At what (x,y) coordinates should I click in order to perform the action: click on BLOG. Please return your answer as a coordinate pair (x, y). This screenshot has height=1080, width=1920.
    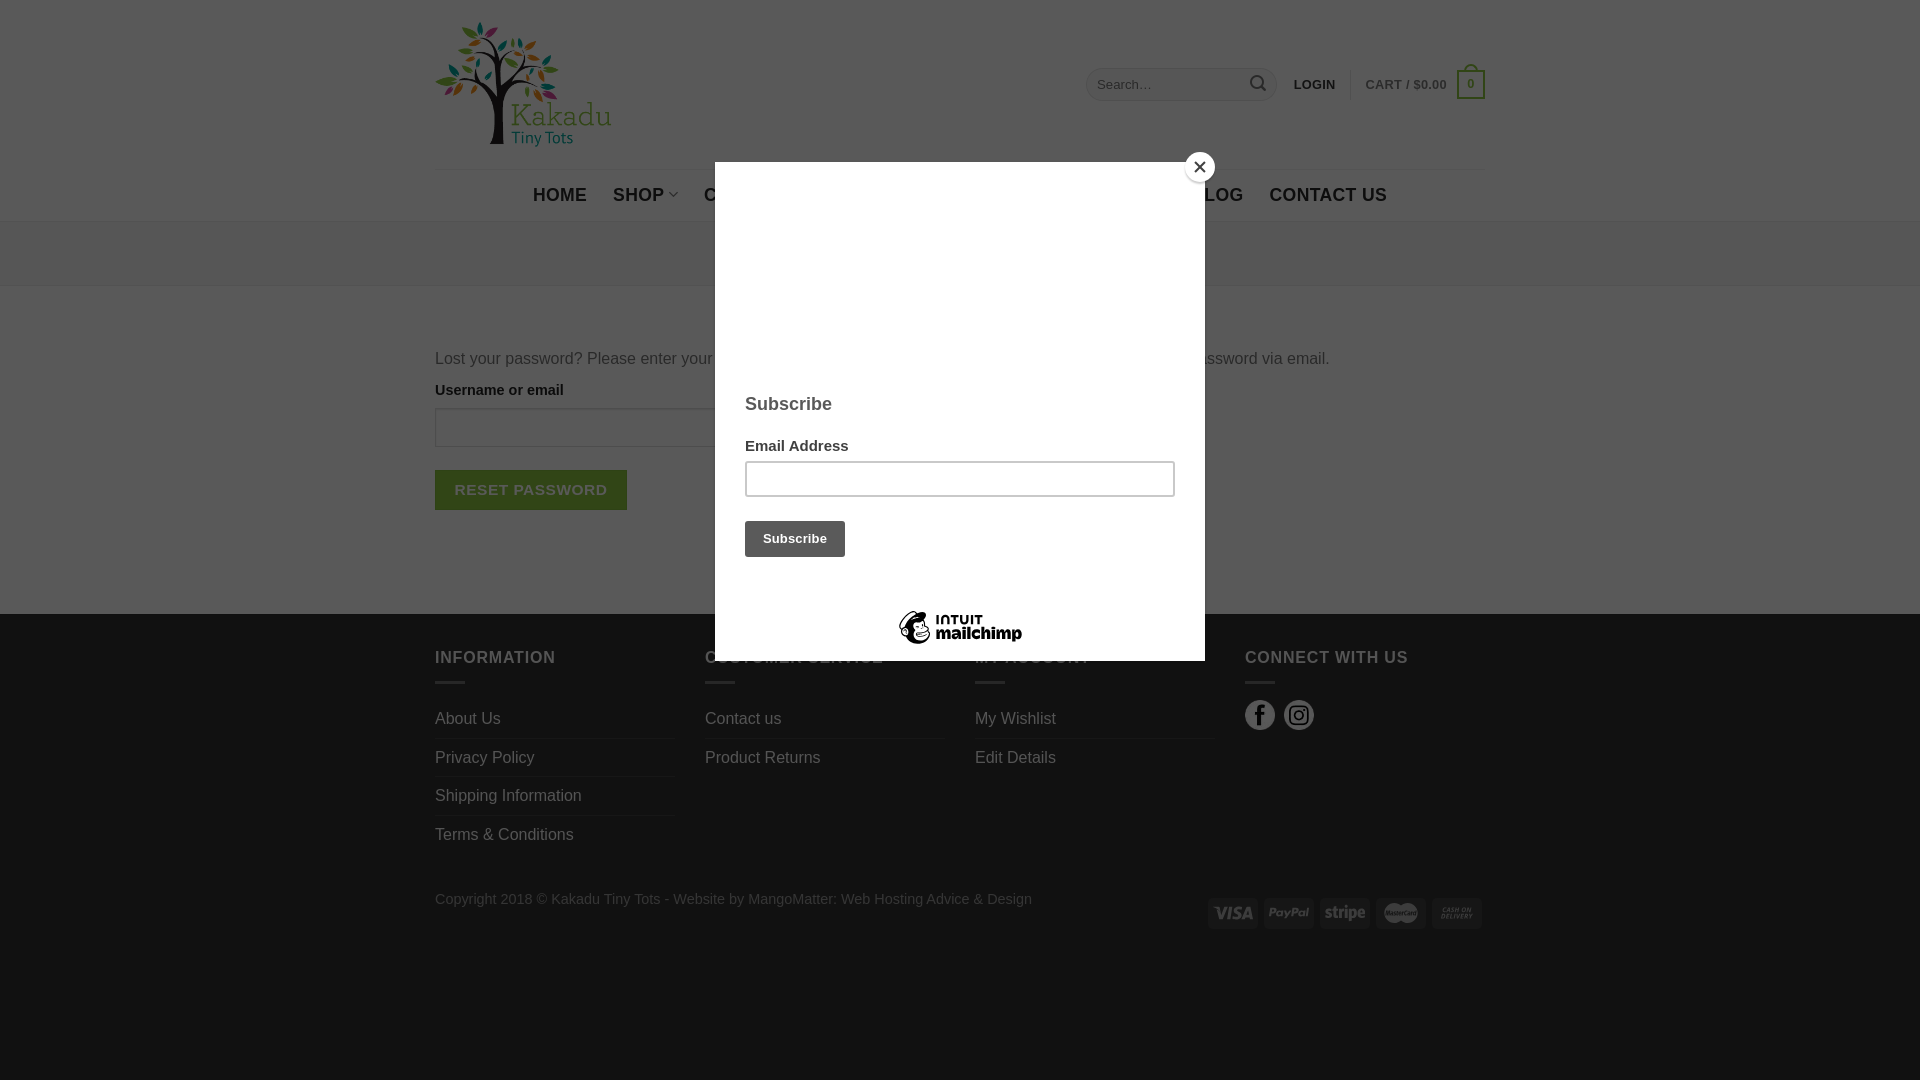
    Looking at the image, I should click on (1217, 195).